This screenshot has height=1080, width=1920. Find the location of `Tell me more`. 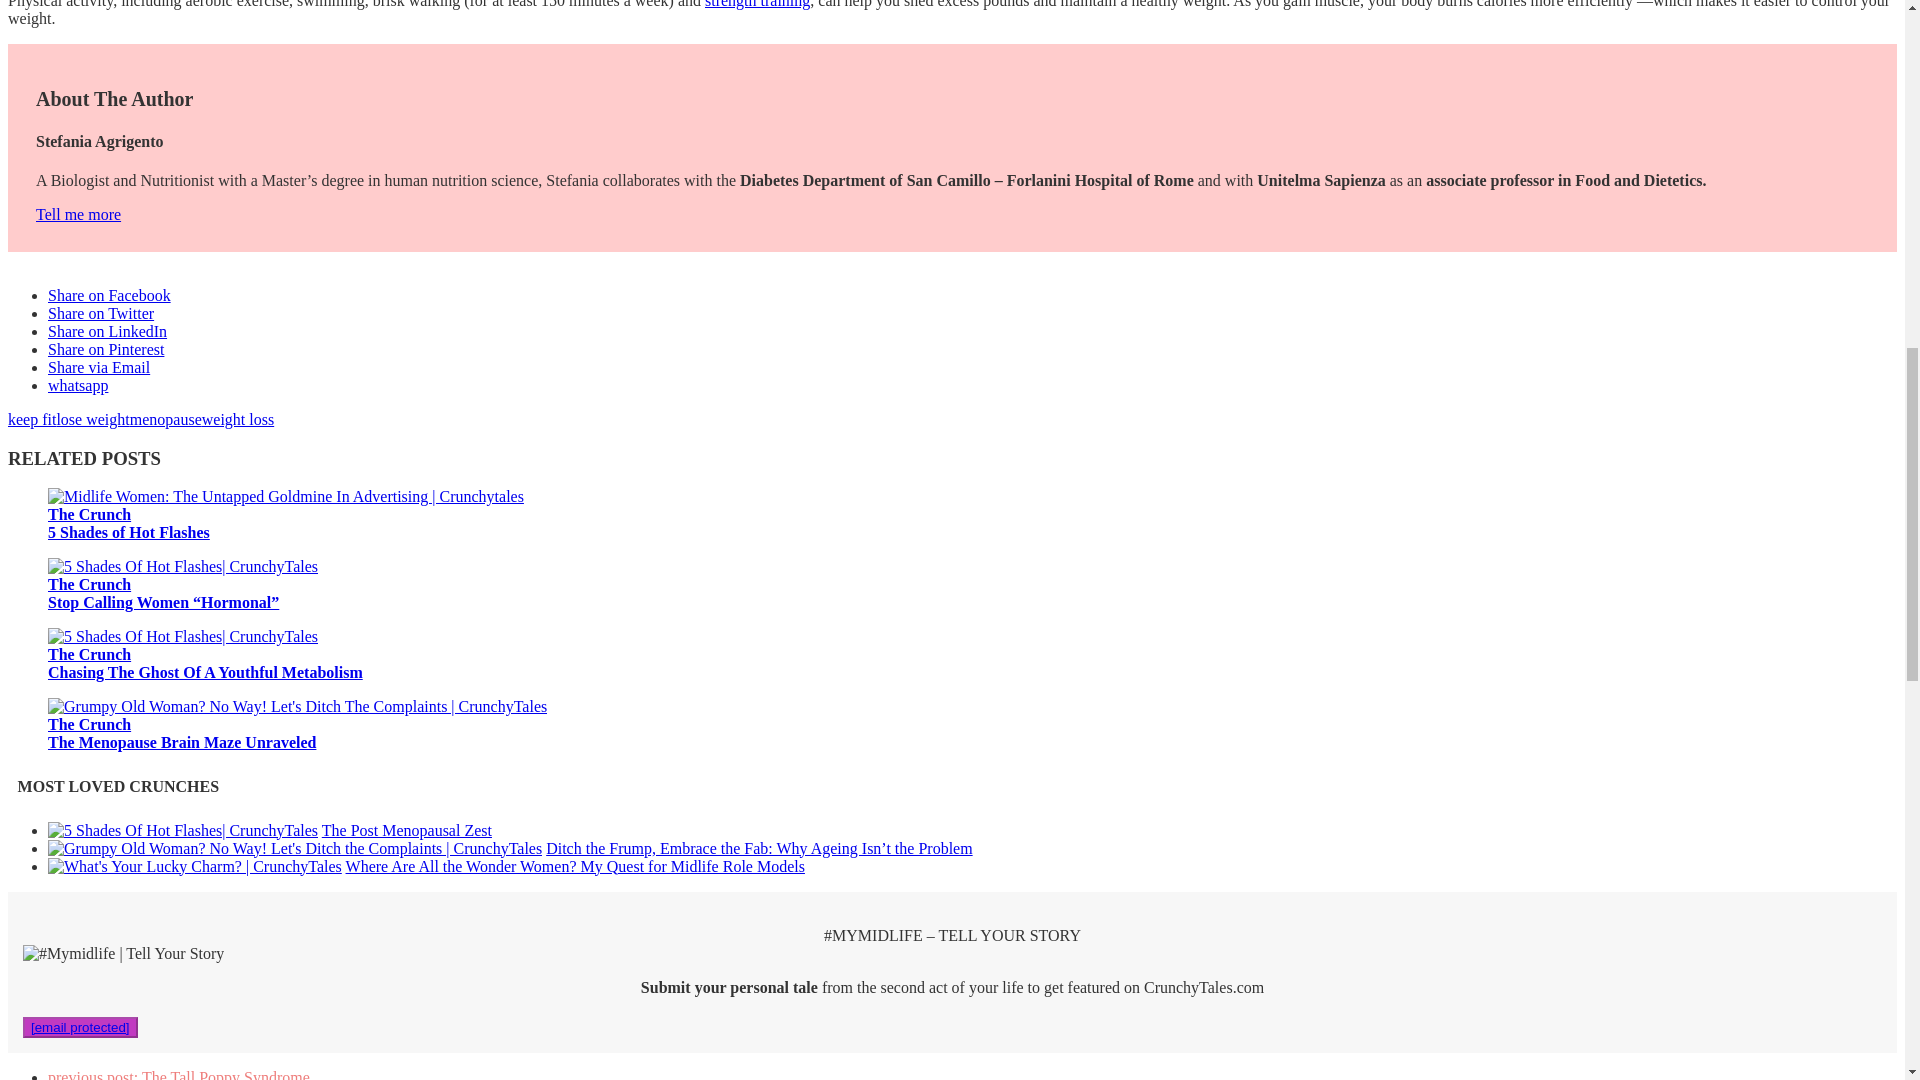

Tell me more is located at coordinates (78, 214).